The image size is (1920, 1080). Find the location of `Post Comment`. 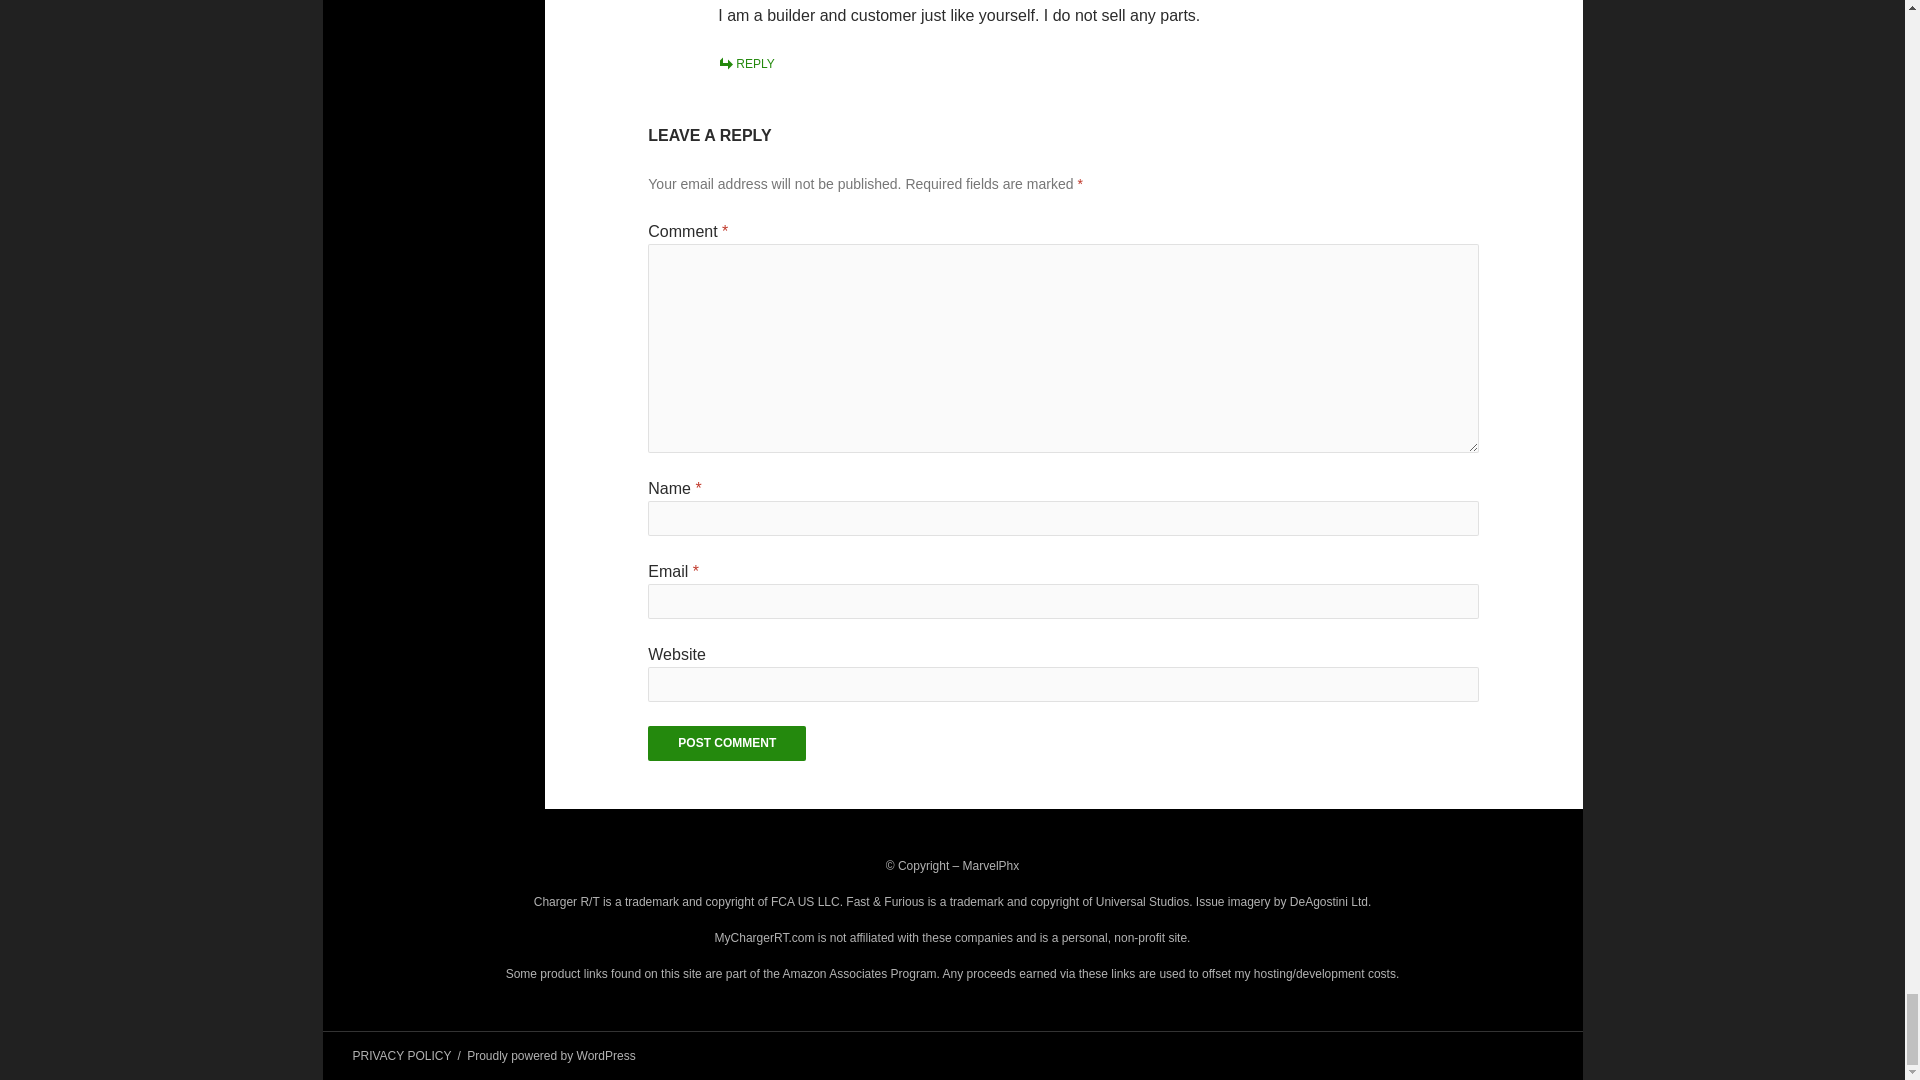

Post Comment is located at coordinates (727, 743).